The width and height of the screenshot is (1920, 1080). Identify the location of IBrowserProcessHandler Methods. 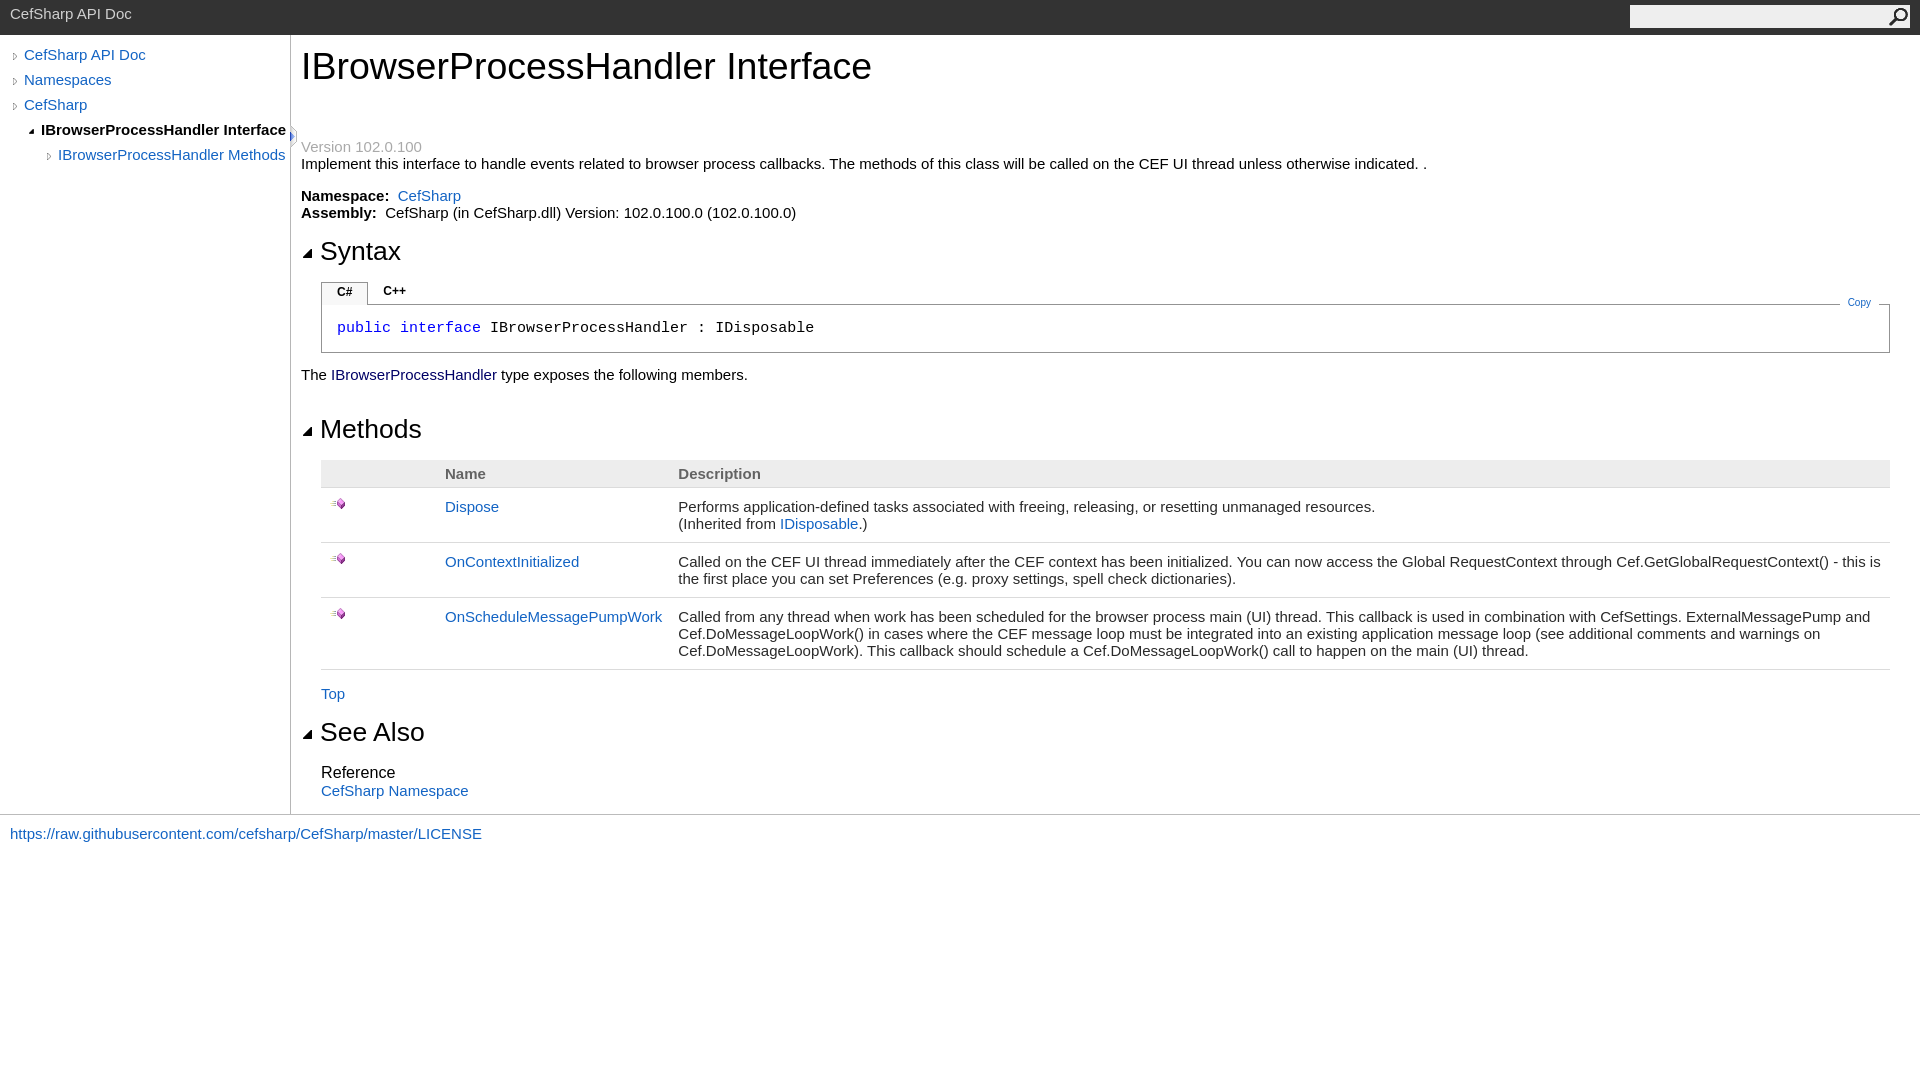
(173, 154).